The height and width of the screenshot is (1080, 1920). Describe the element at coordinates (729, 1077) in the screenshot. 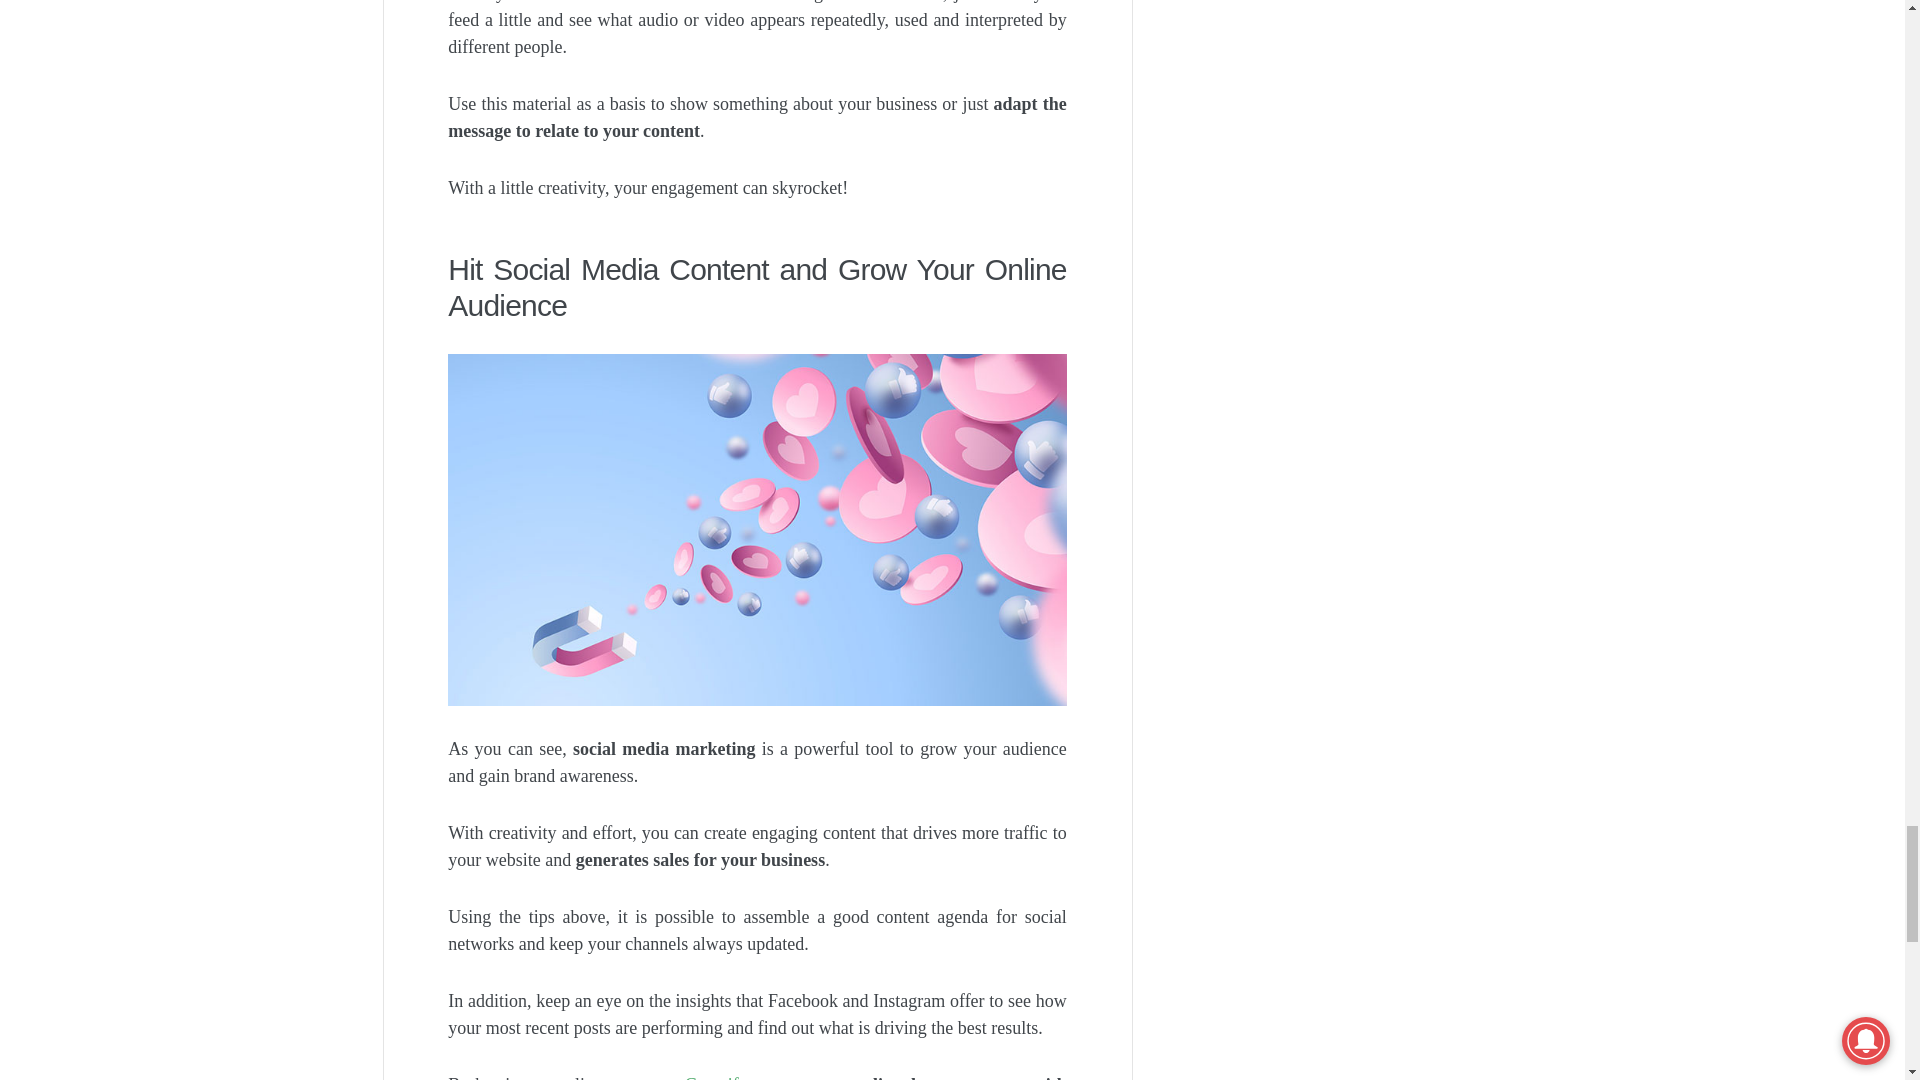

I see `Coursify.me` at that location.